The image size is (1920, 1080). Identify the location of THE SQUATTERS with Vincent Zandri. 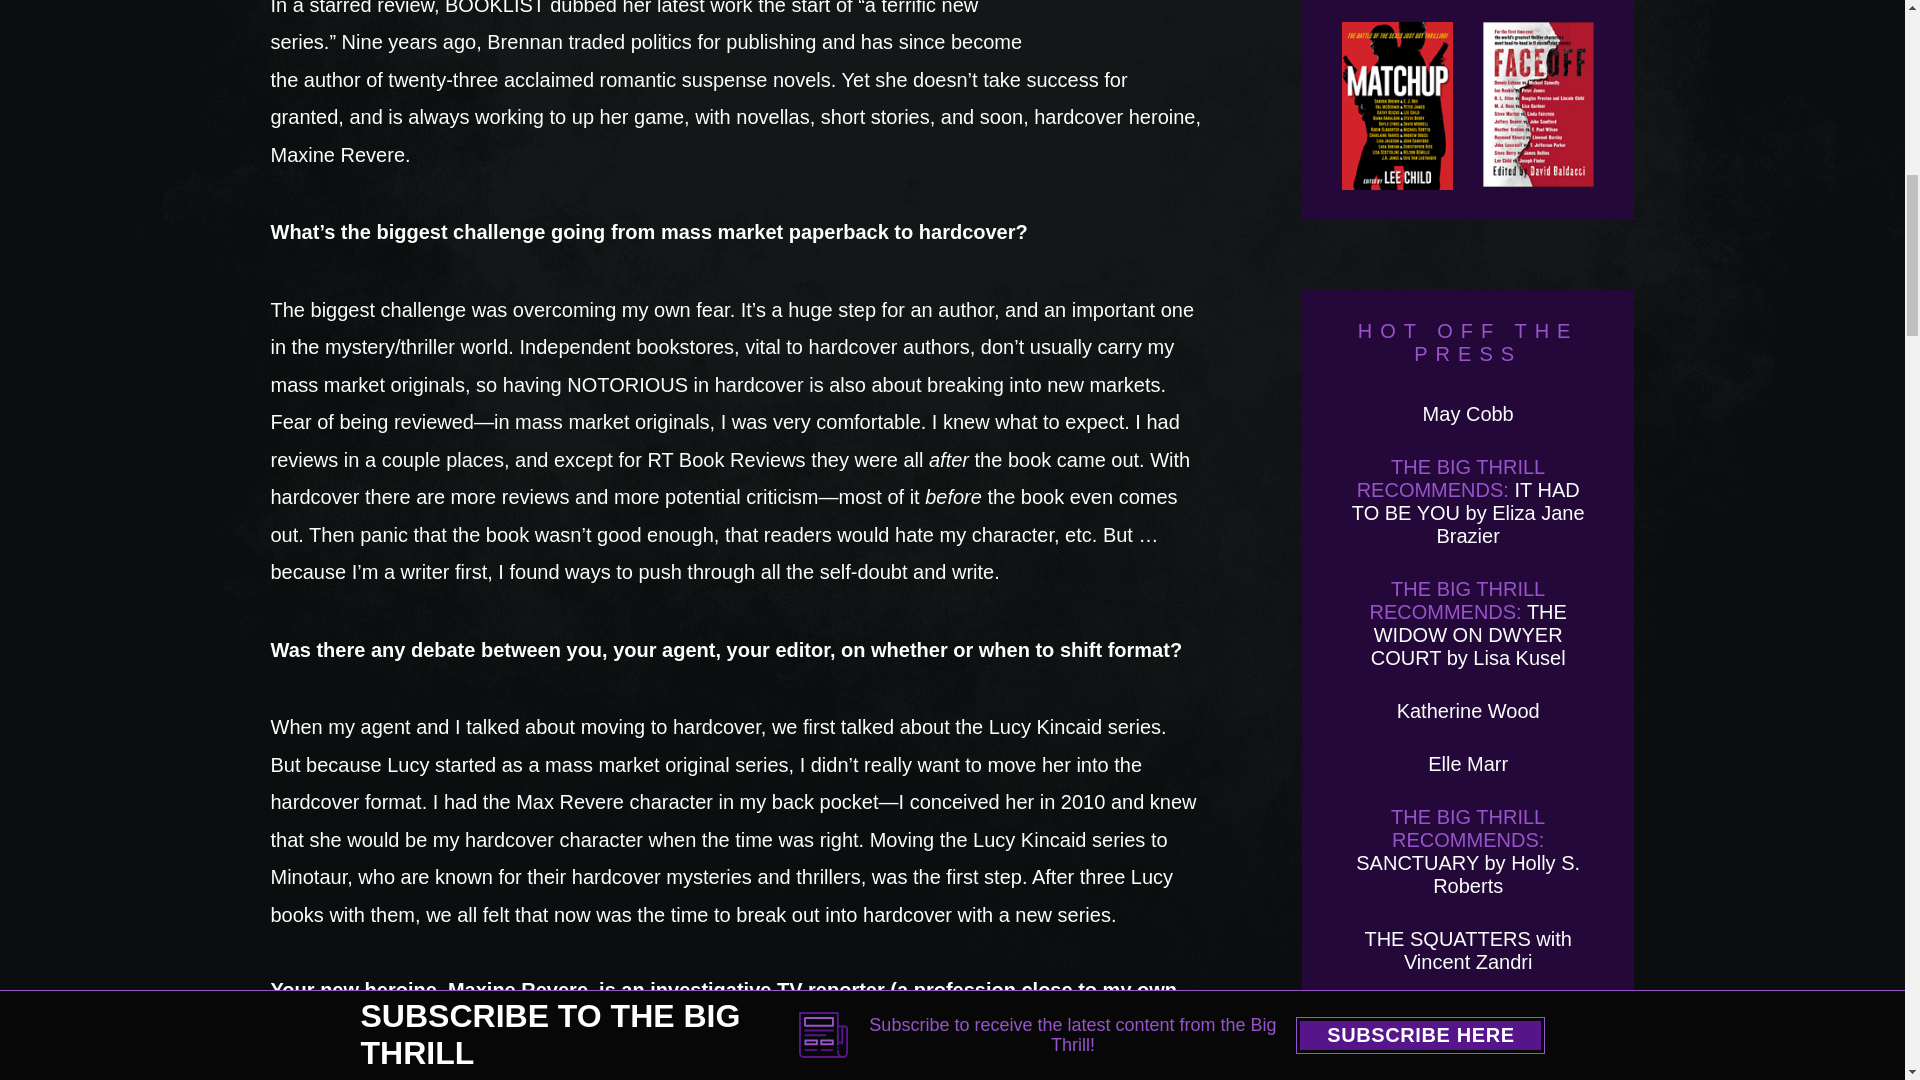
(1466, 950).